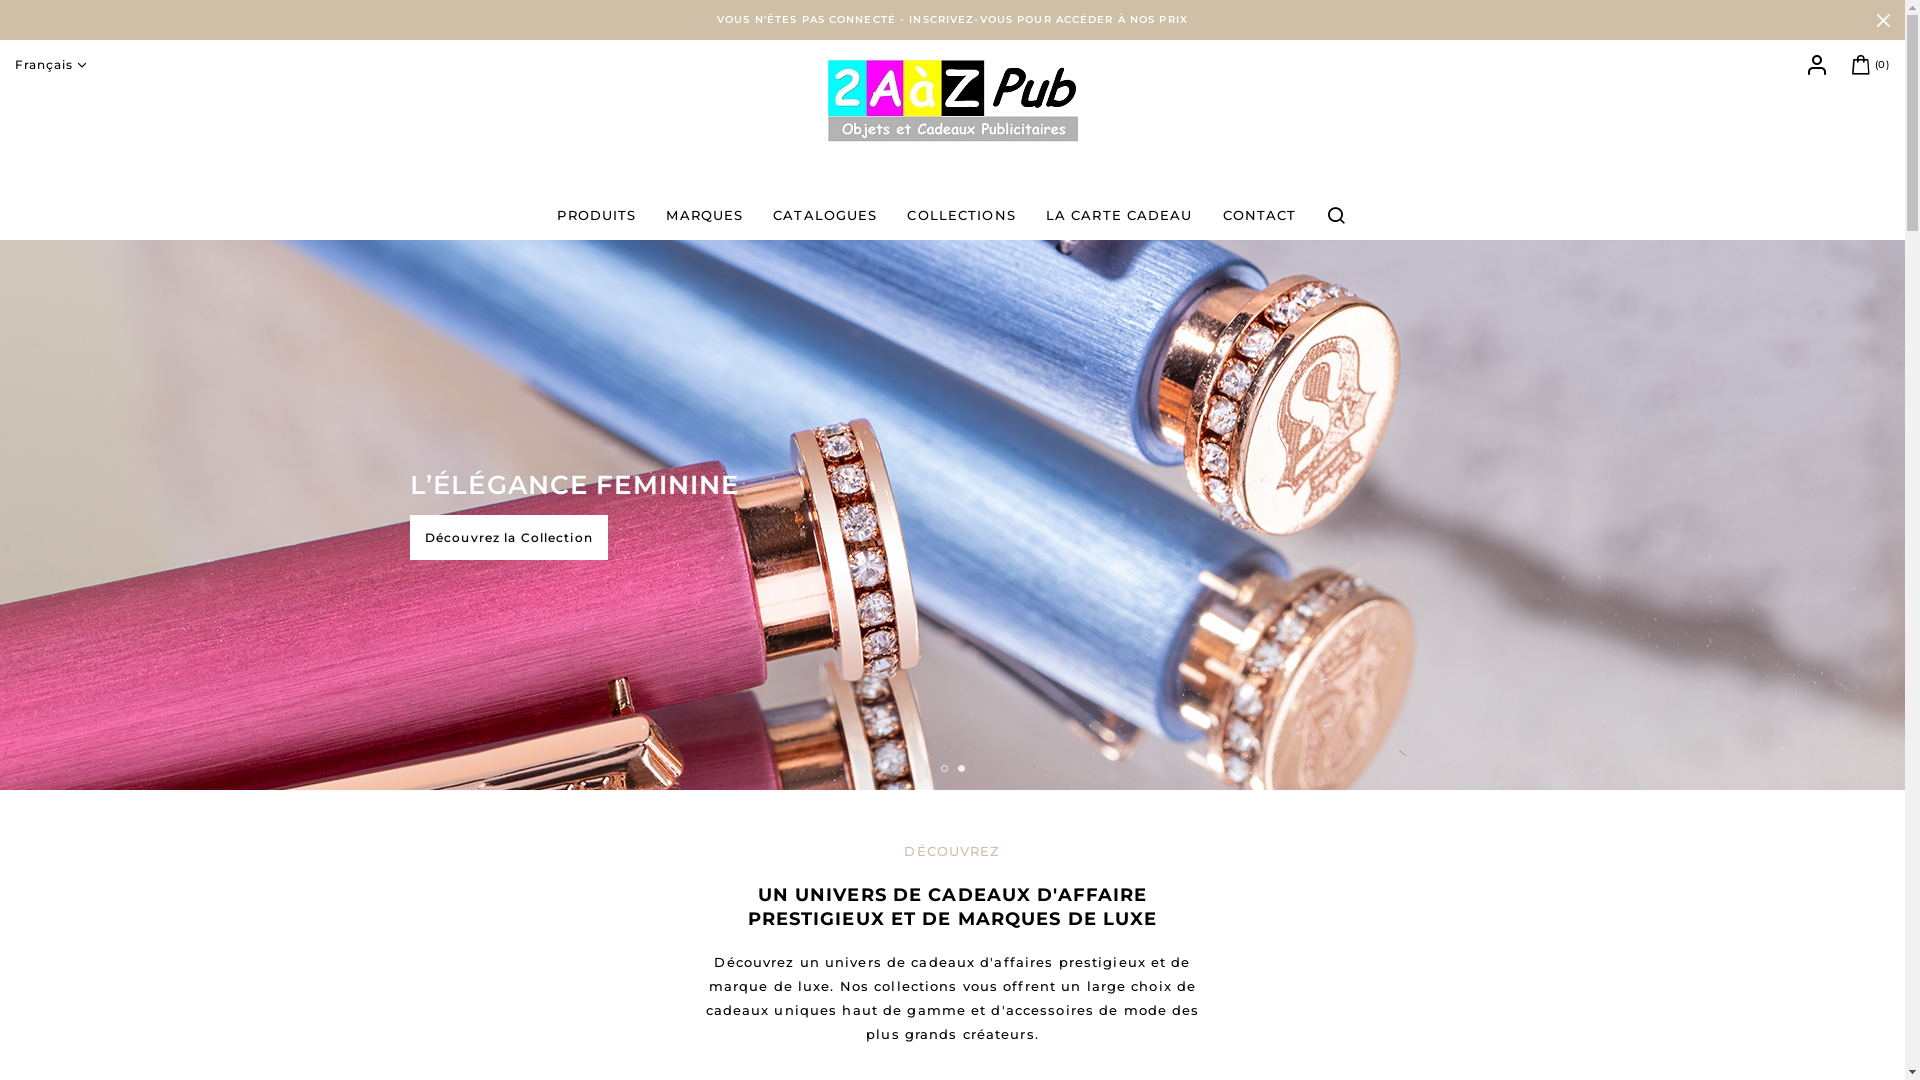 Image resolution: width=1920 pixels, height=1080 pixels. What do you see at coordinates (704, 215) in the screenshot?
I see `MARQUES` at bounding box center [704, 215].